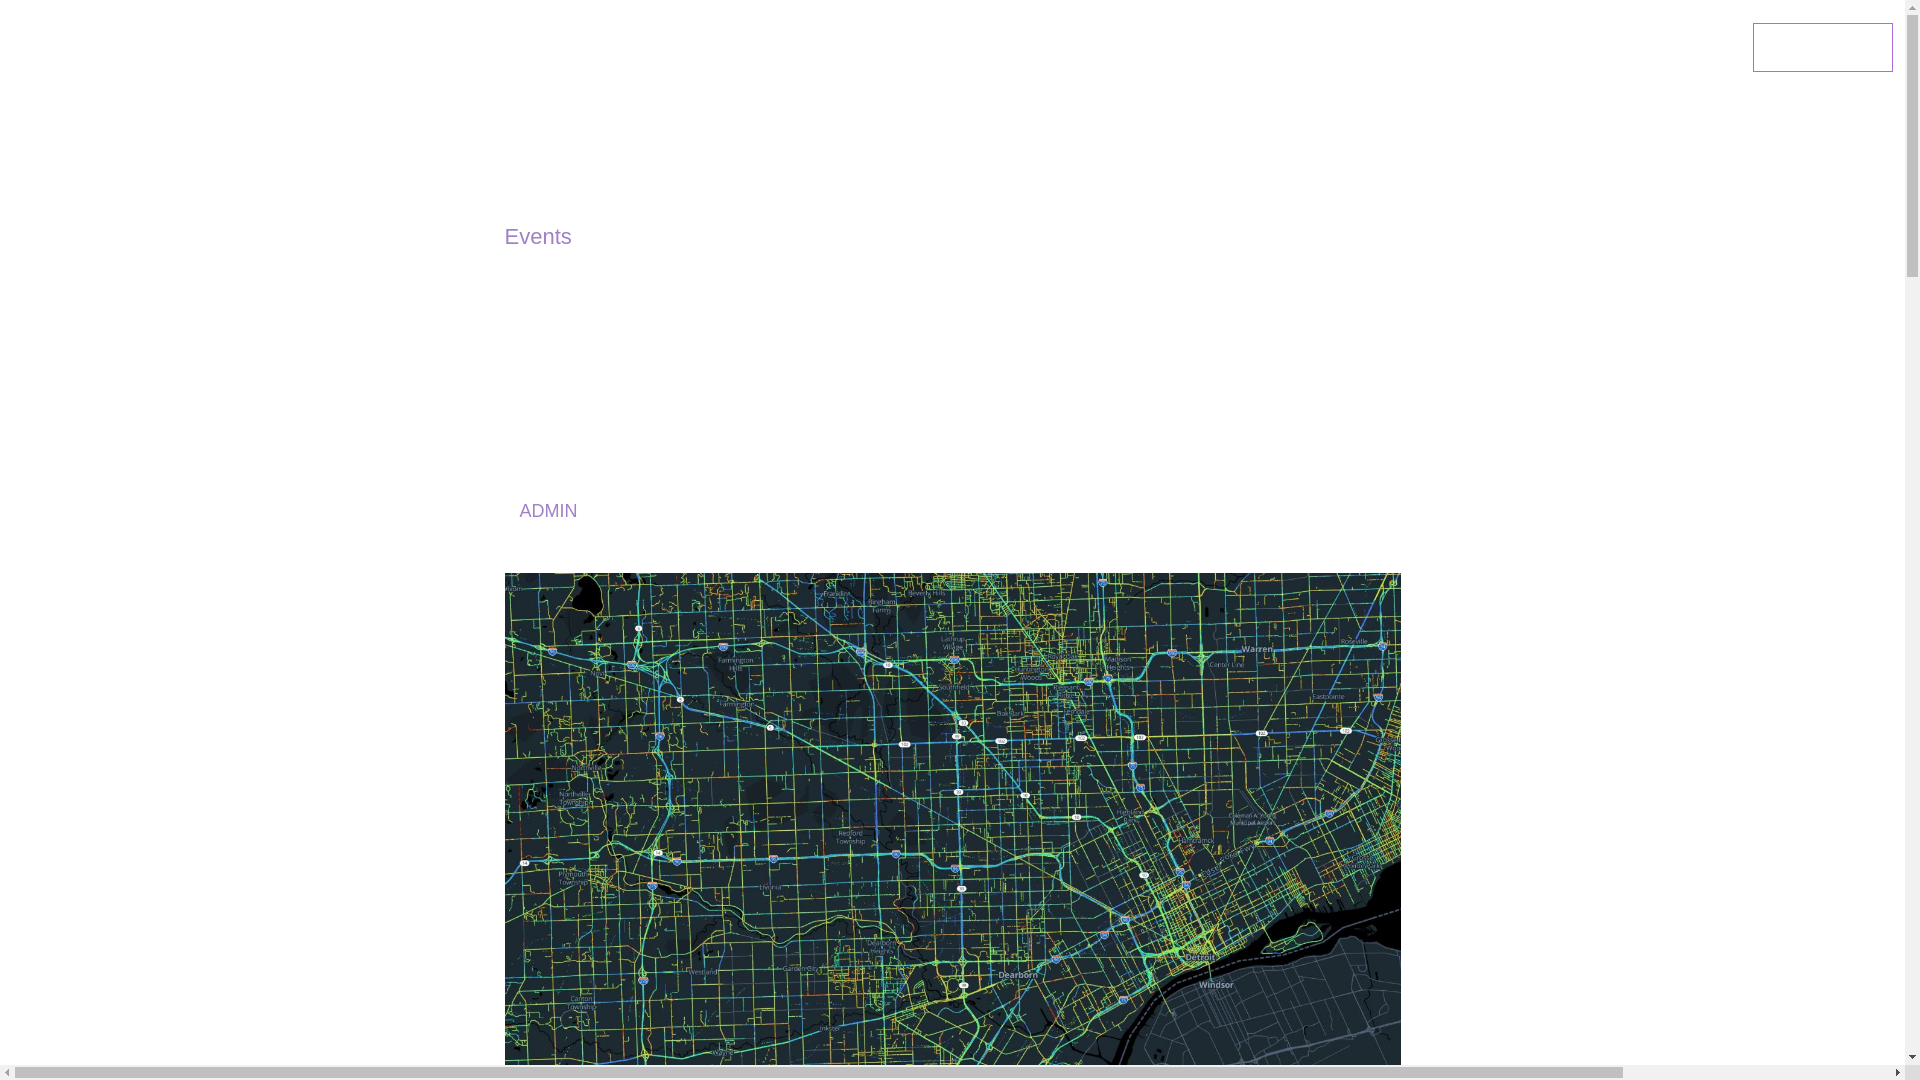 The width and height of the screenshot is (1920, 1080). I want to click on INDUSTRIES, so click(1289, 48).